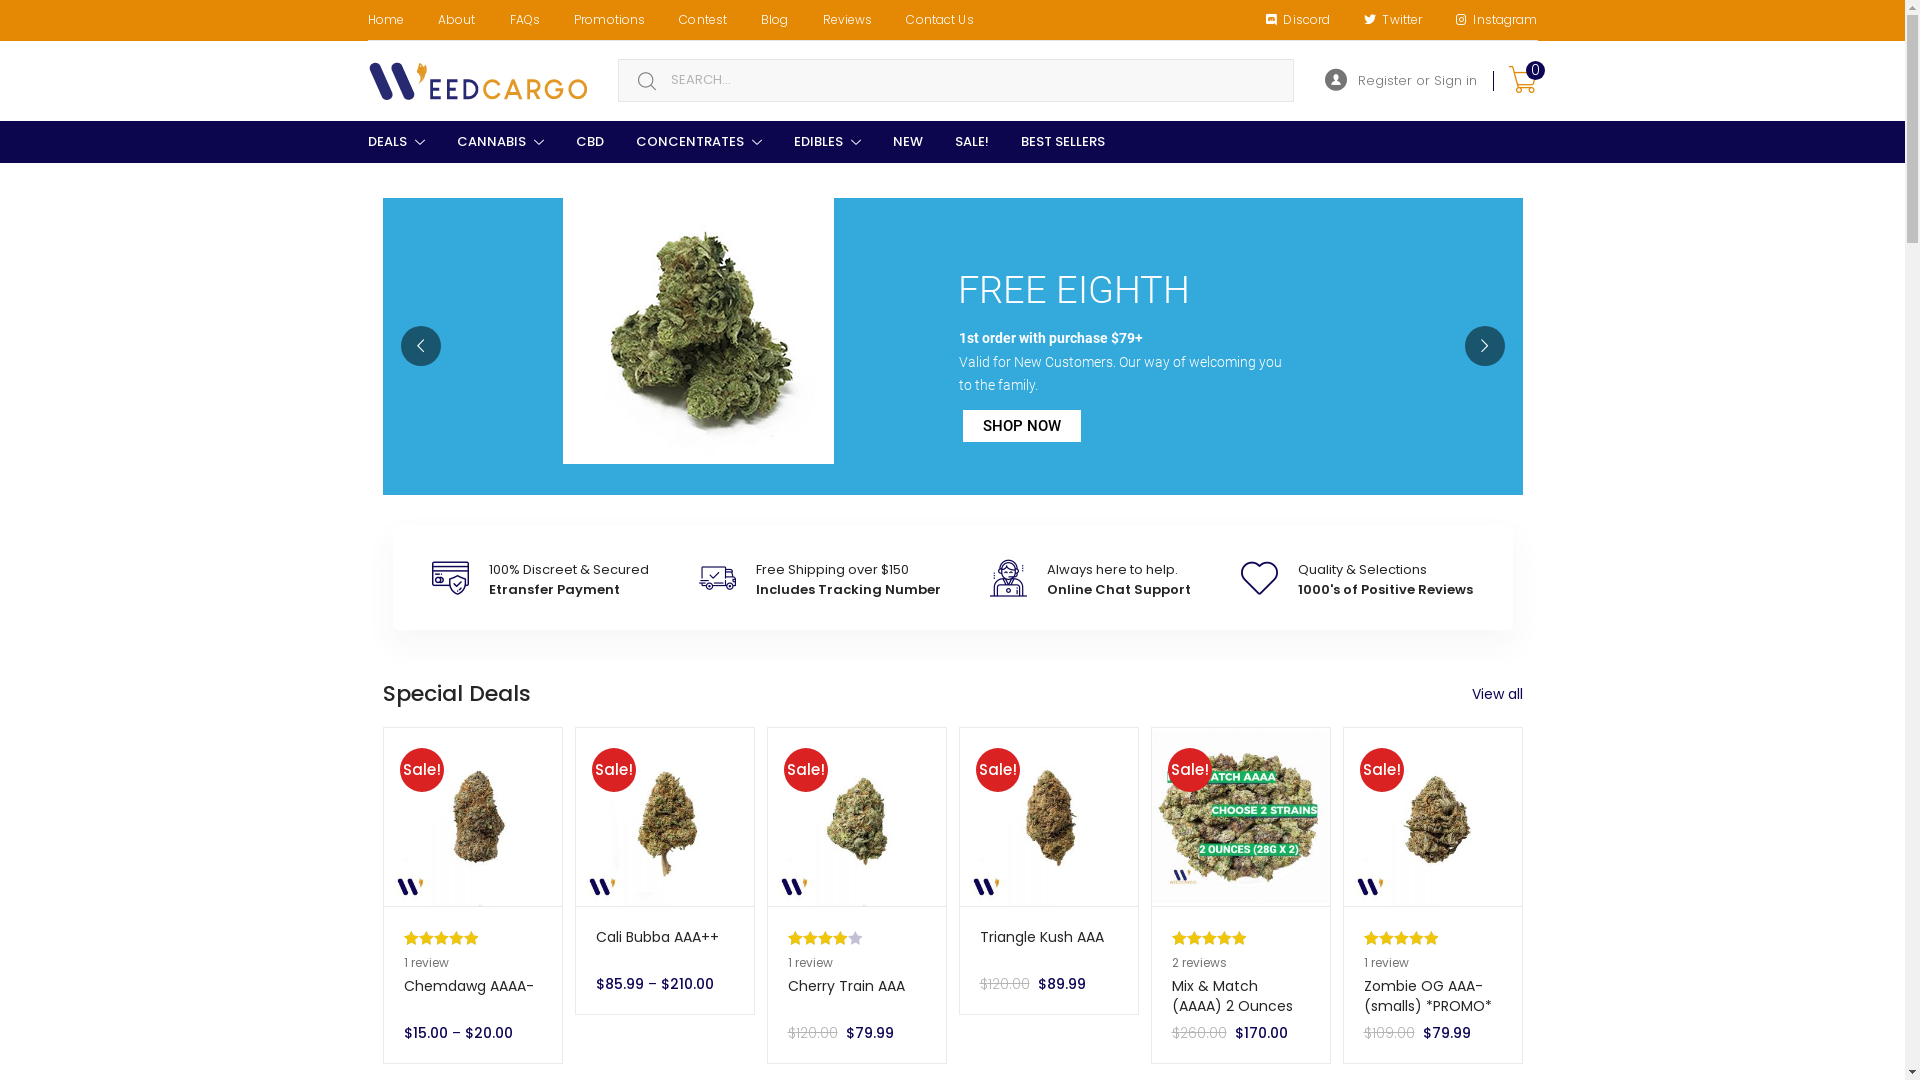  What do you see at coordinates (1049, 817) in the screenshot?
I see `Sale!` at bounding box center [1049, 817].